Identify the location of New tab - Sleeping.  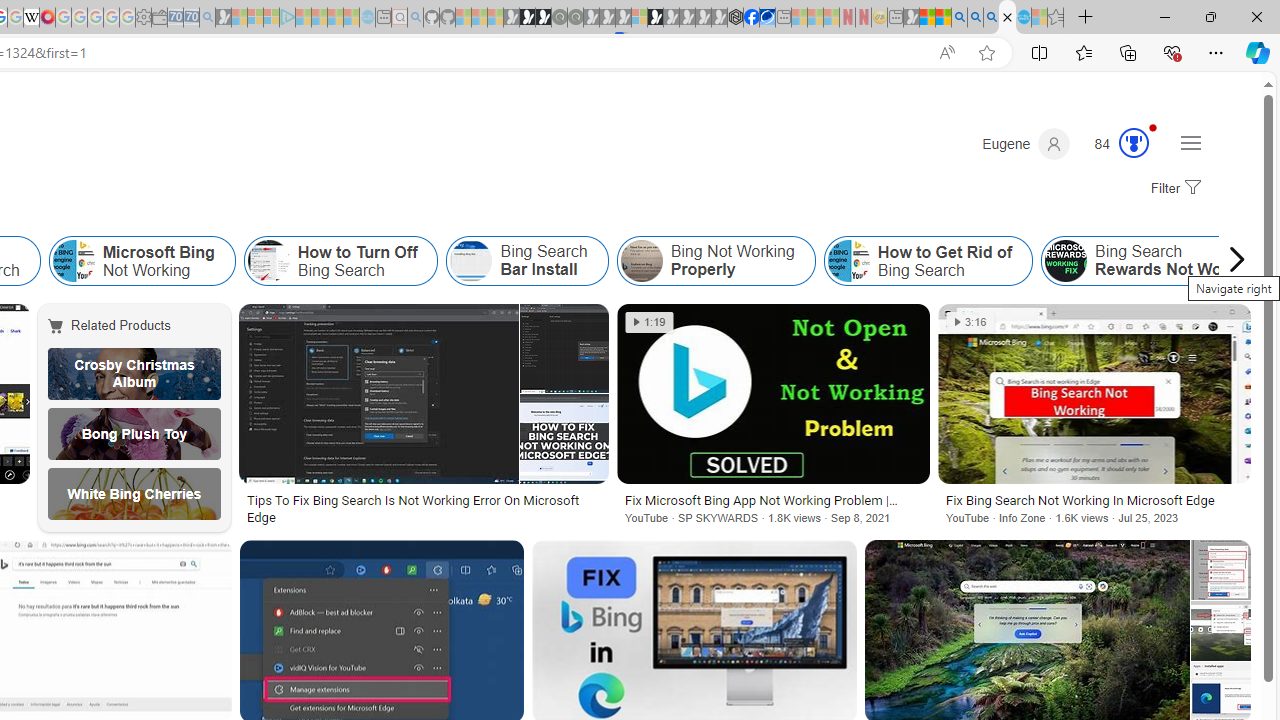
(895, 18).